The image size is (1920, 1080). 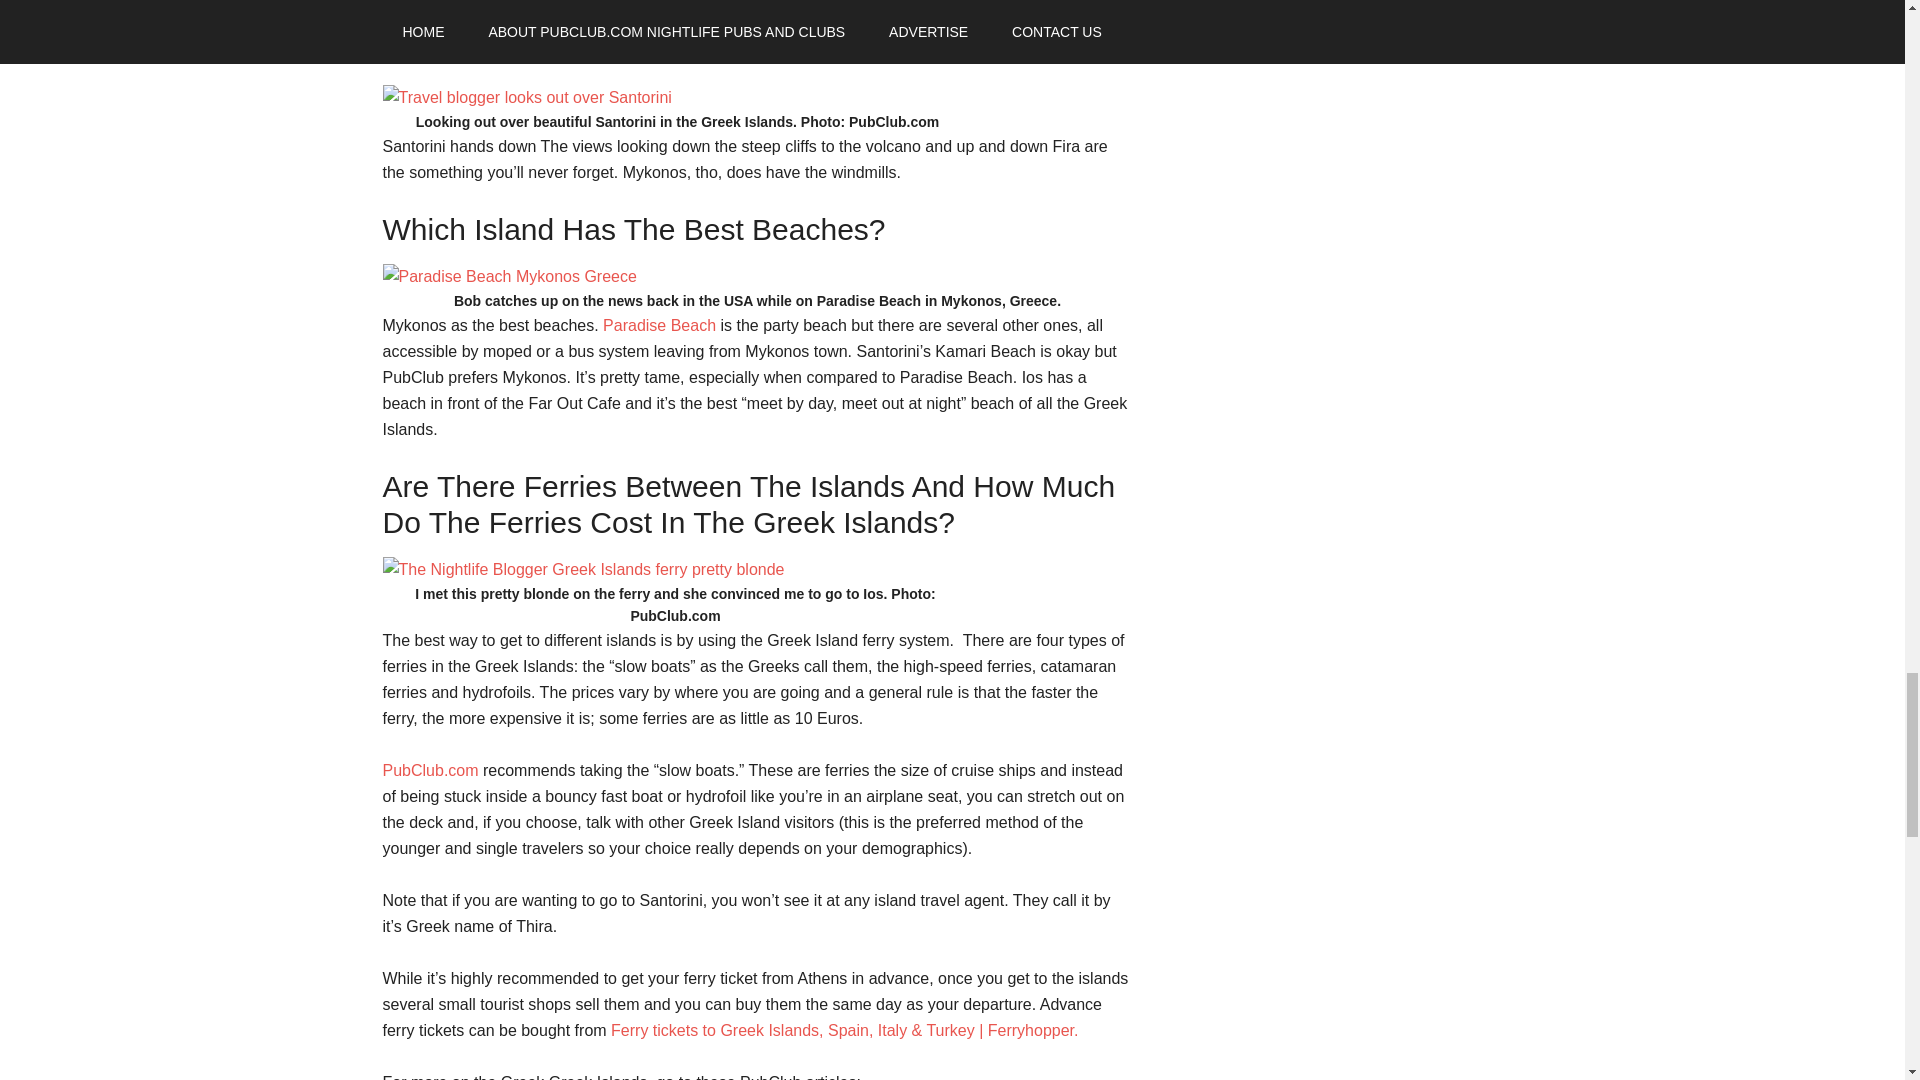 What do you see at coordinates (430, 770) in the screenshot?
I see `PubClub.com` at bounding box center [430, 770].